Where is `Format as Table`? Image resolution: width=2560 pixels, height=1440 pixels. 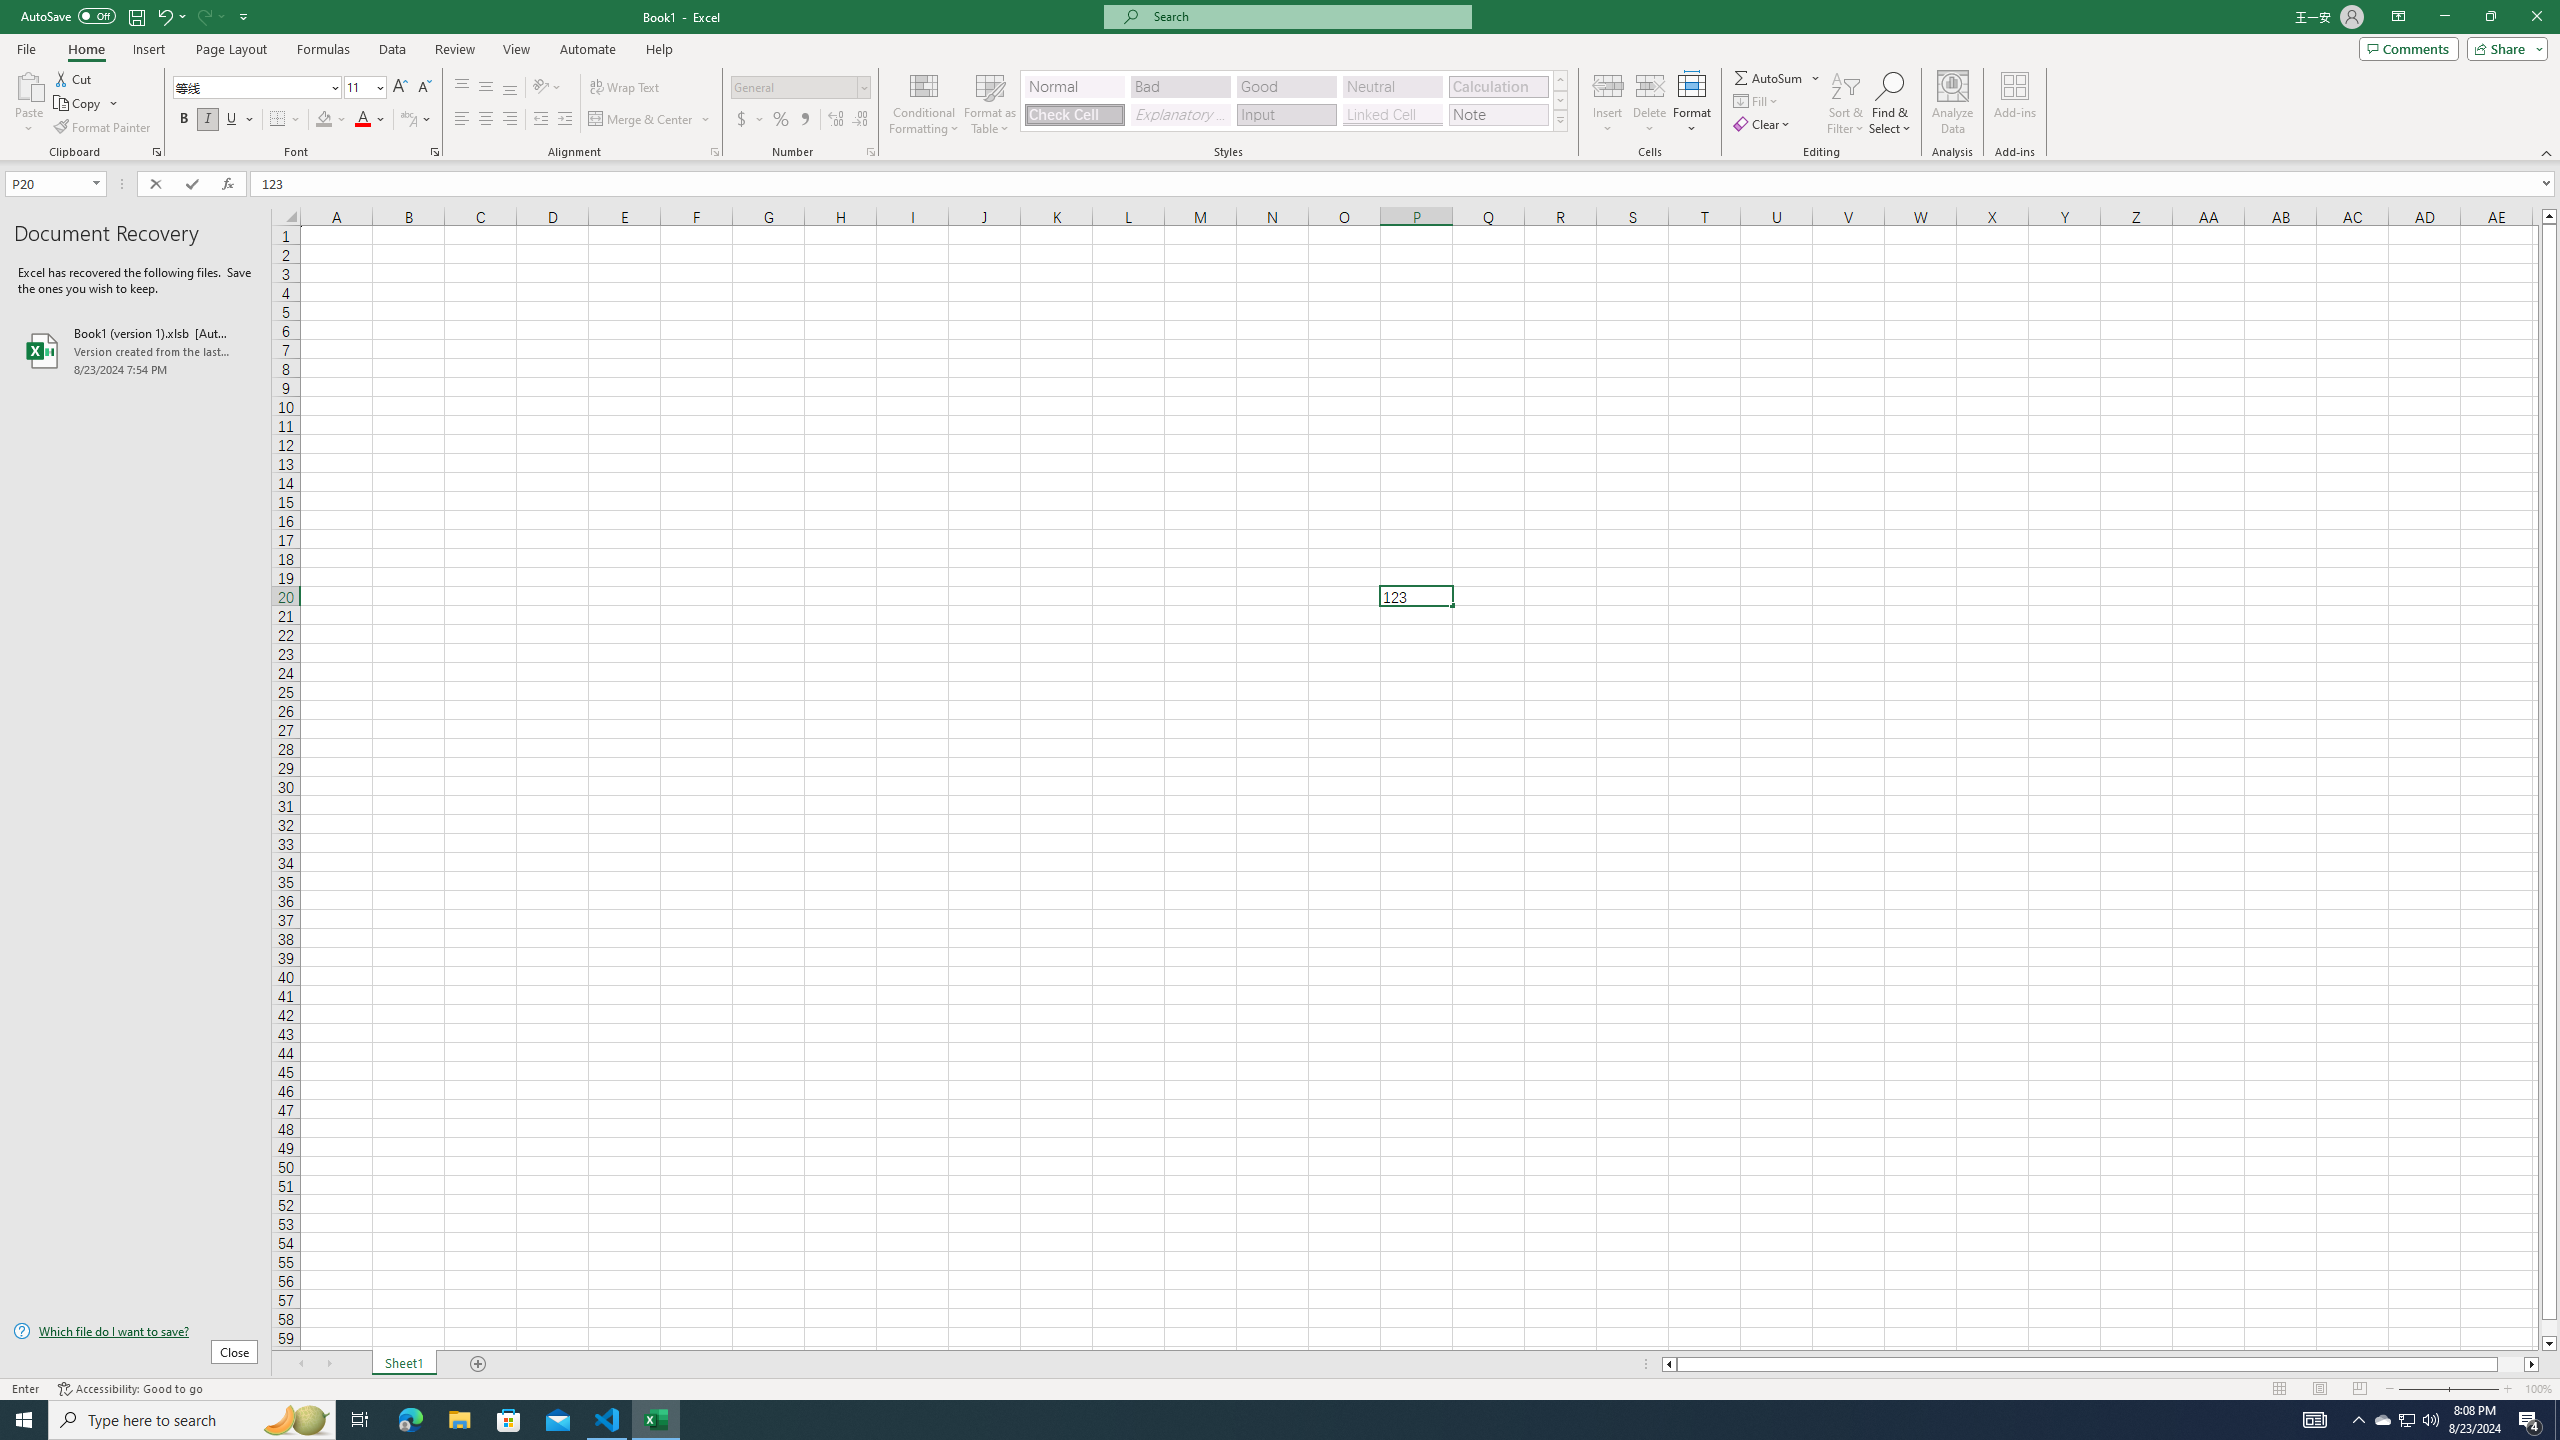 Format as Table is located at coordinates (990, 103).